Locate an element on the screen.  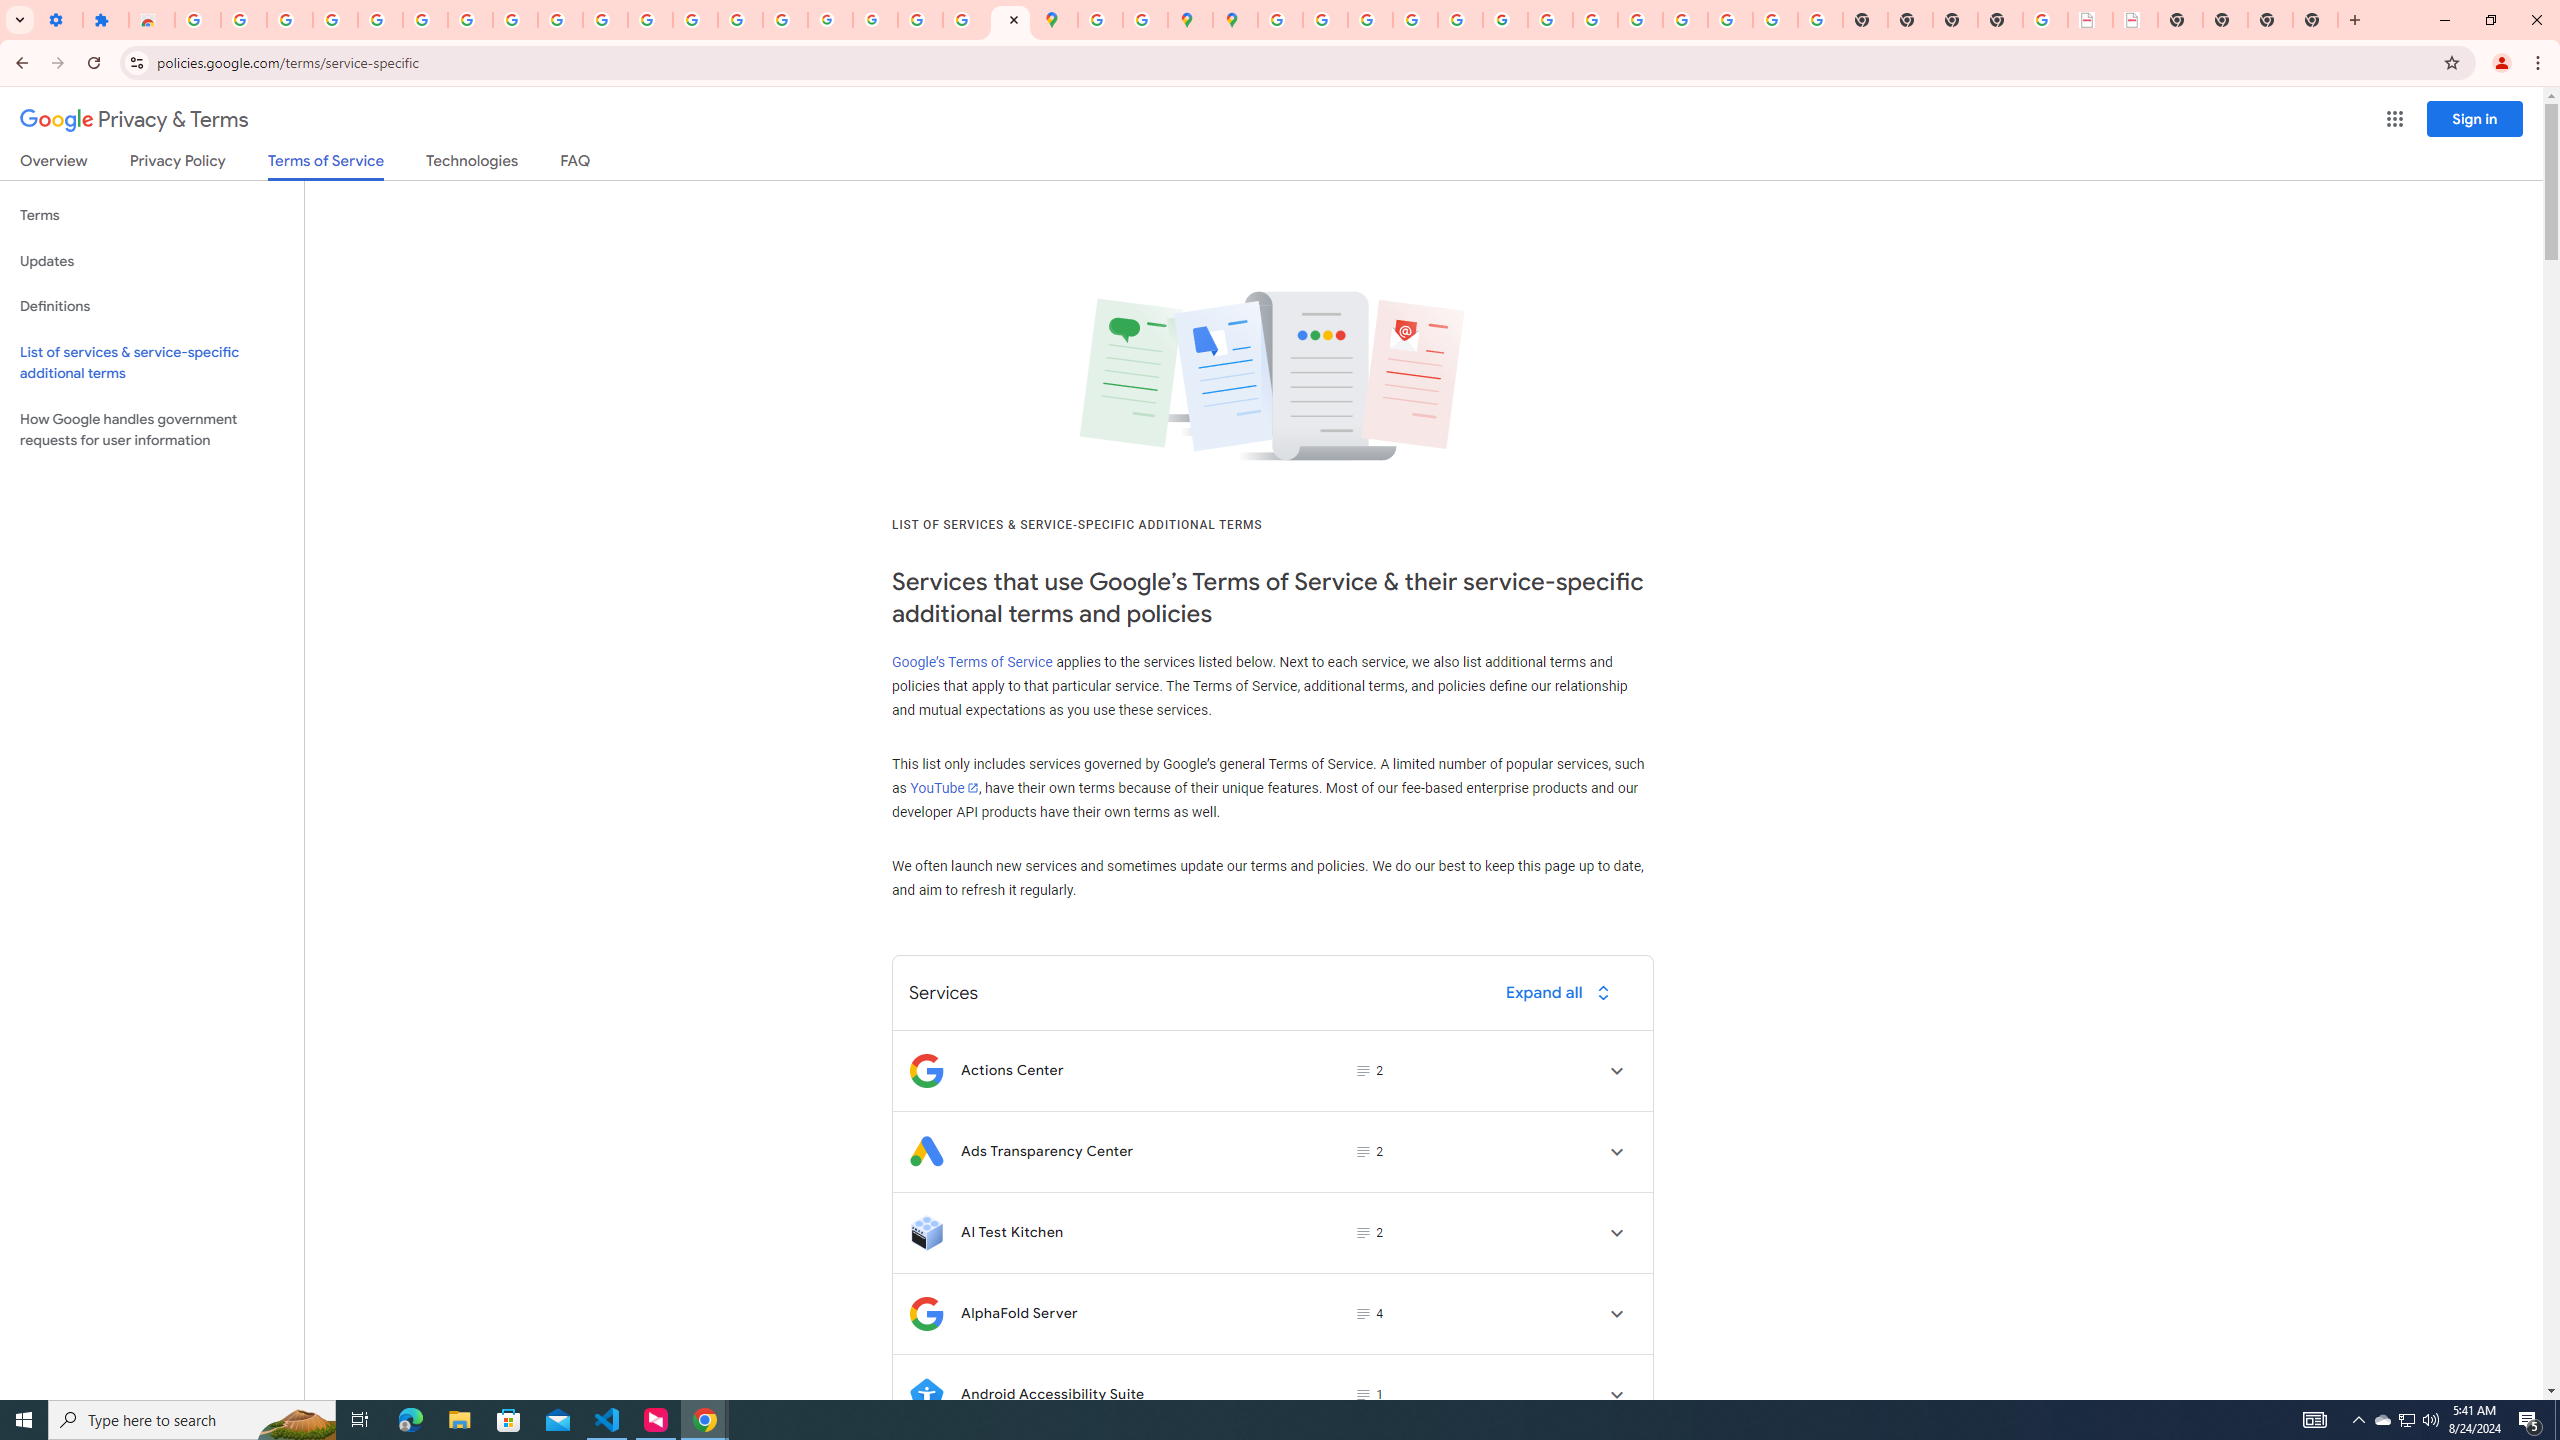
Expand all is located at coordinates (1562, 992).